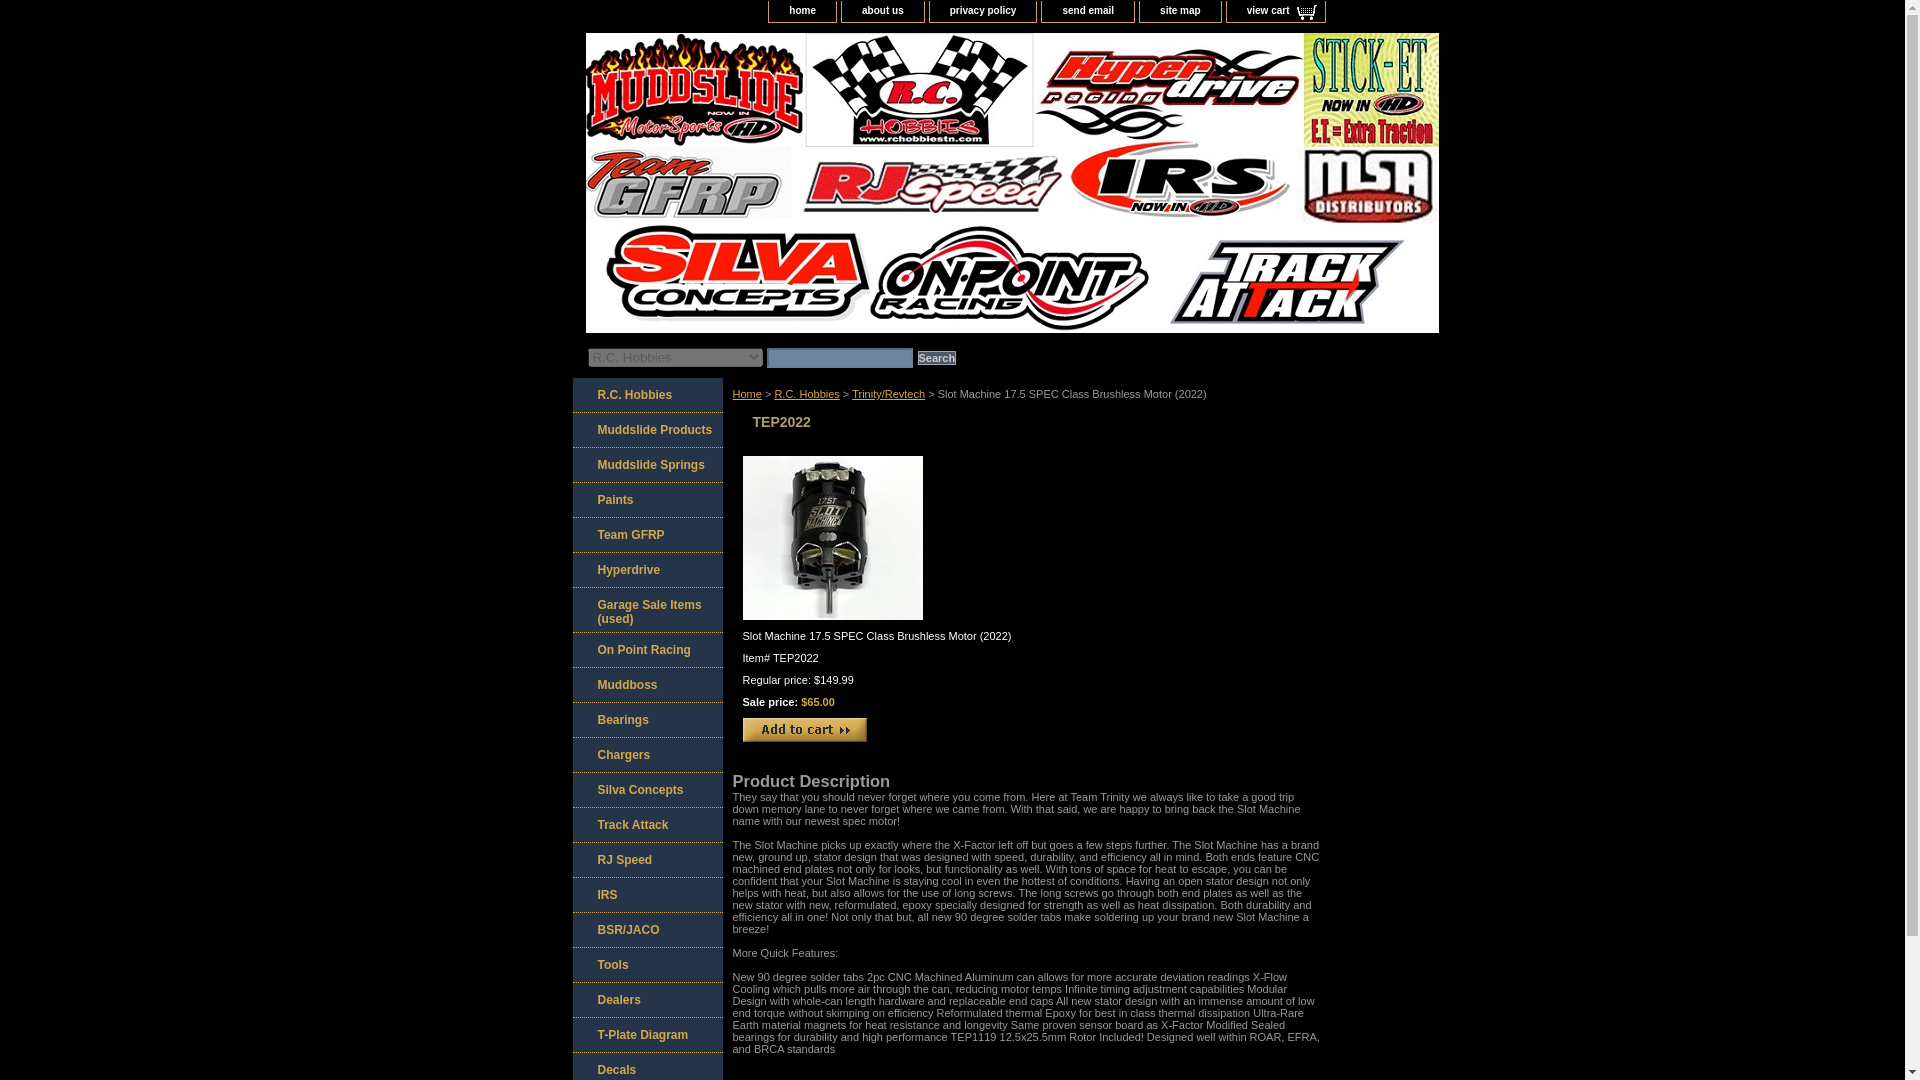 This screenshot has height=1080, width=1920. What do you see at coordinates (646, 720) in the screenshot?
I see `Bearings` at bounding box center [646, 720].